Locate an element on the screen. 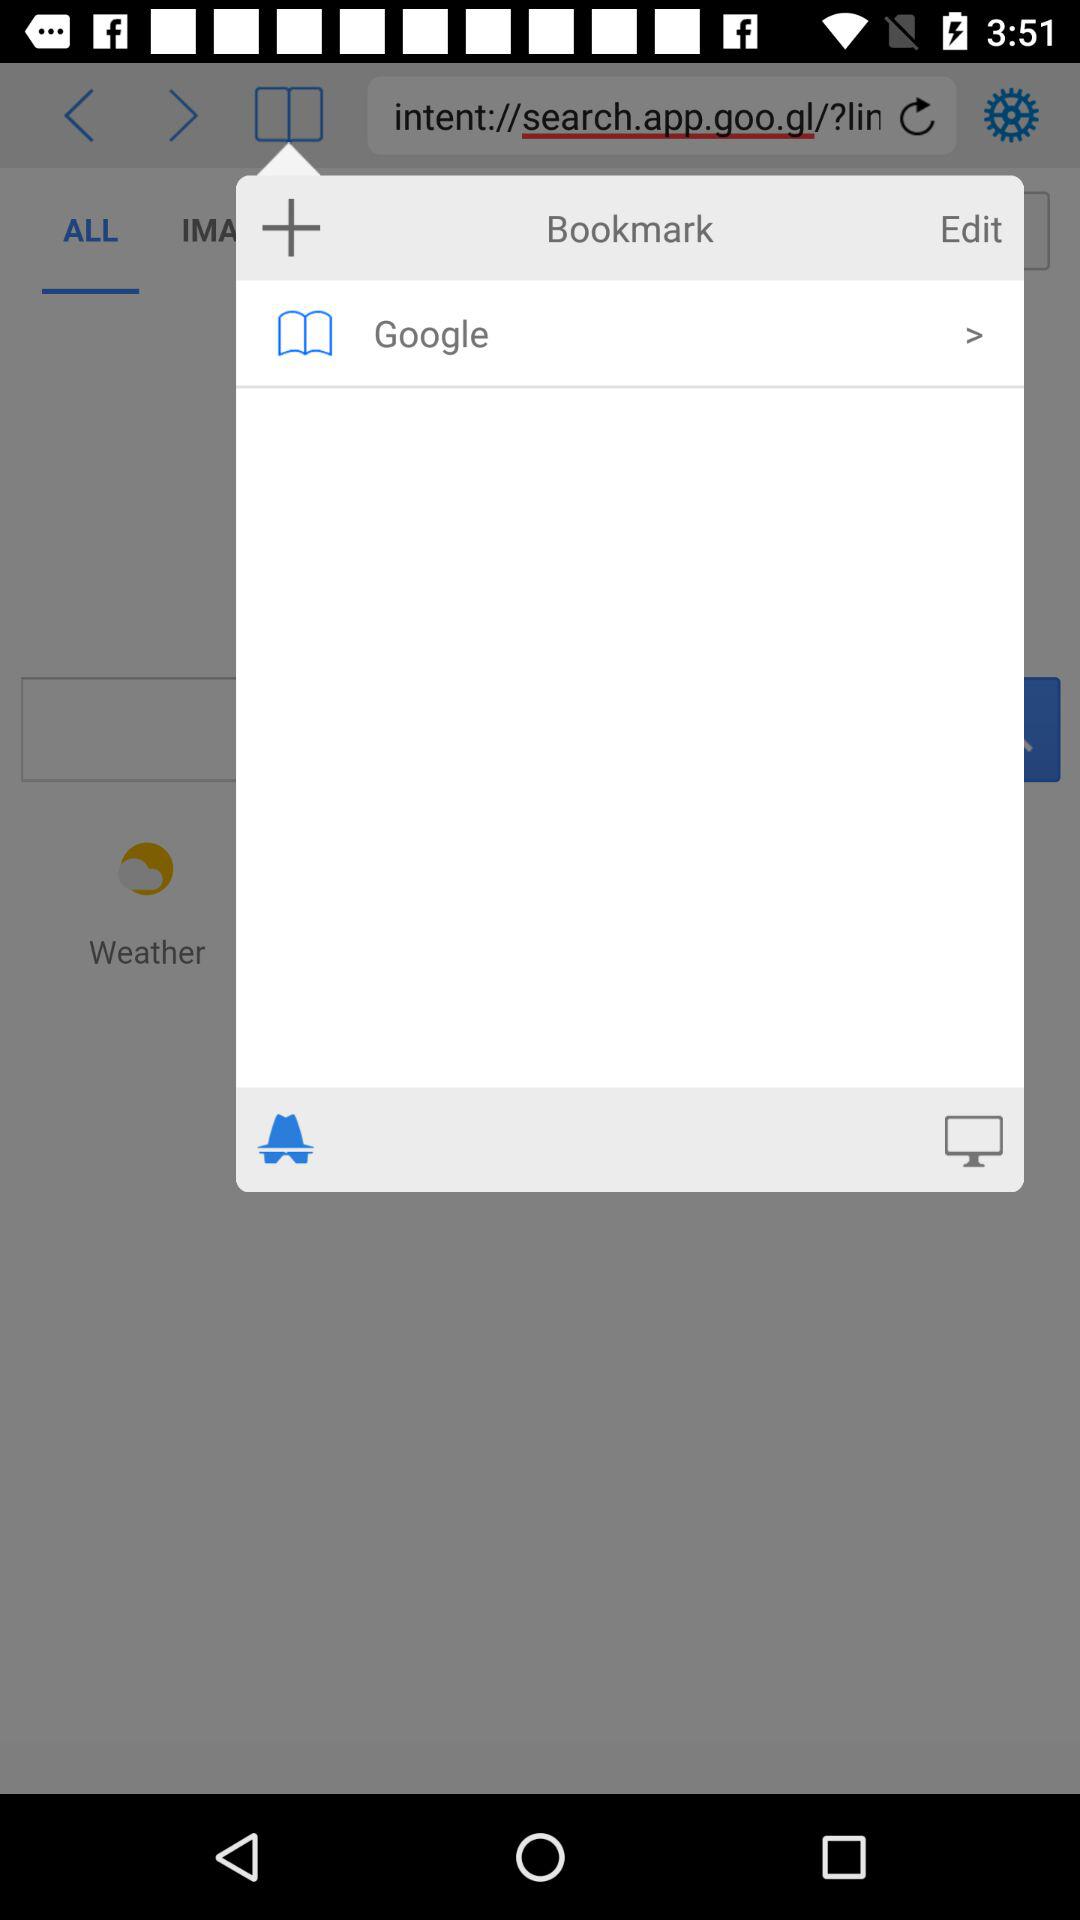 This screenshot has height=1920, width=1080. launch item to the right of bookmark item is located at coordinates (970, 228).